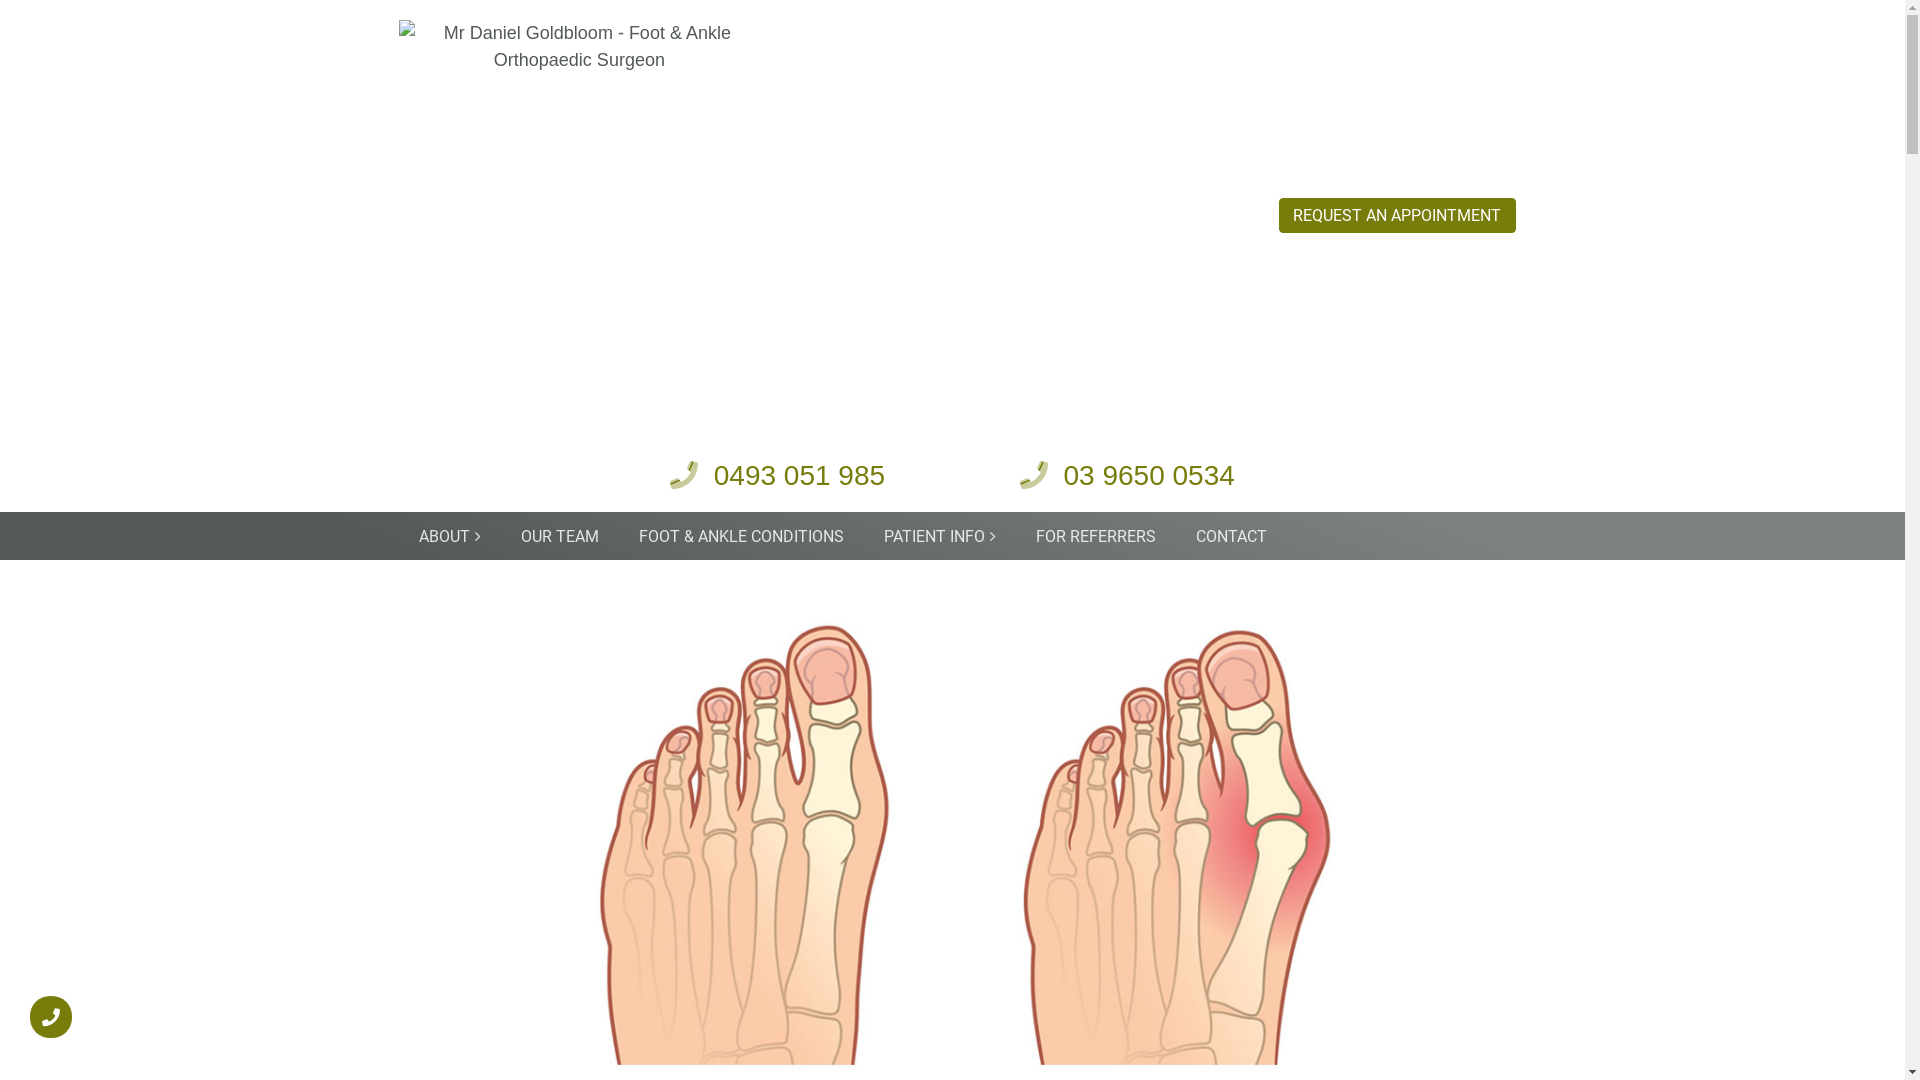 This screenshot has height=1080, width=1920. I want to click on REQUEST AN APPOINTMENT, so click(1398, 216).